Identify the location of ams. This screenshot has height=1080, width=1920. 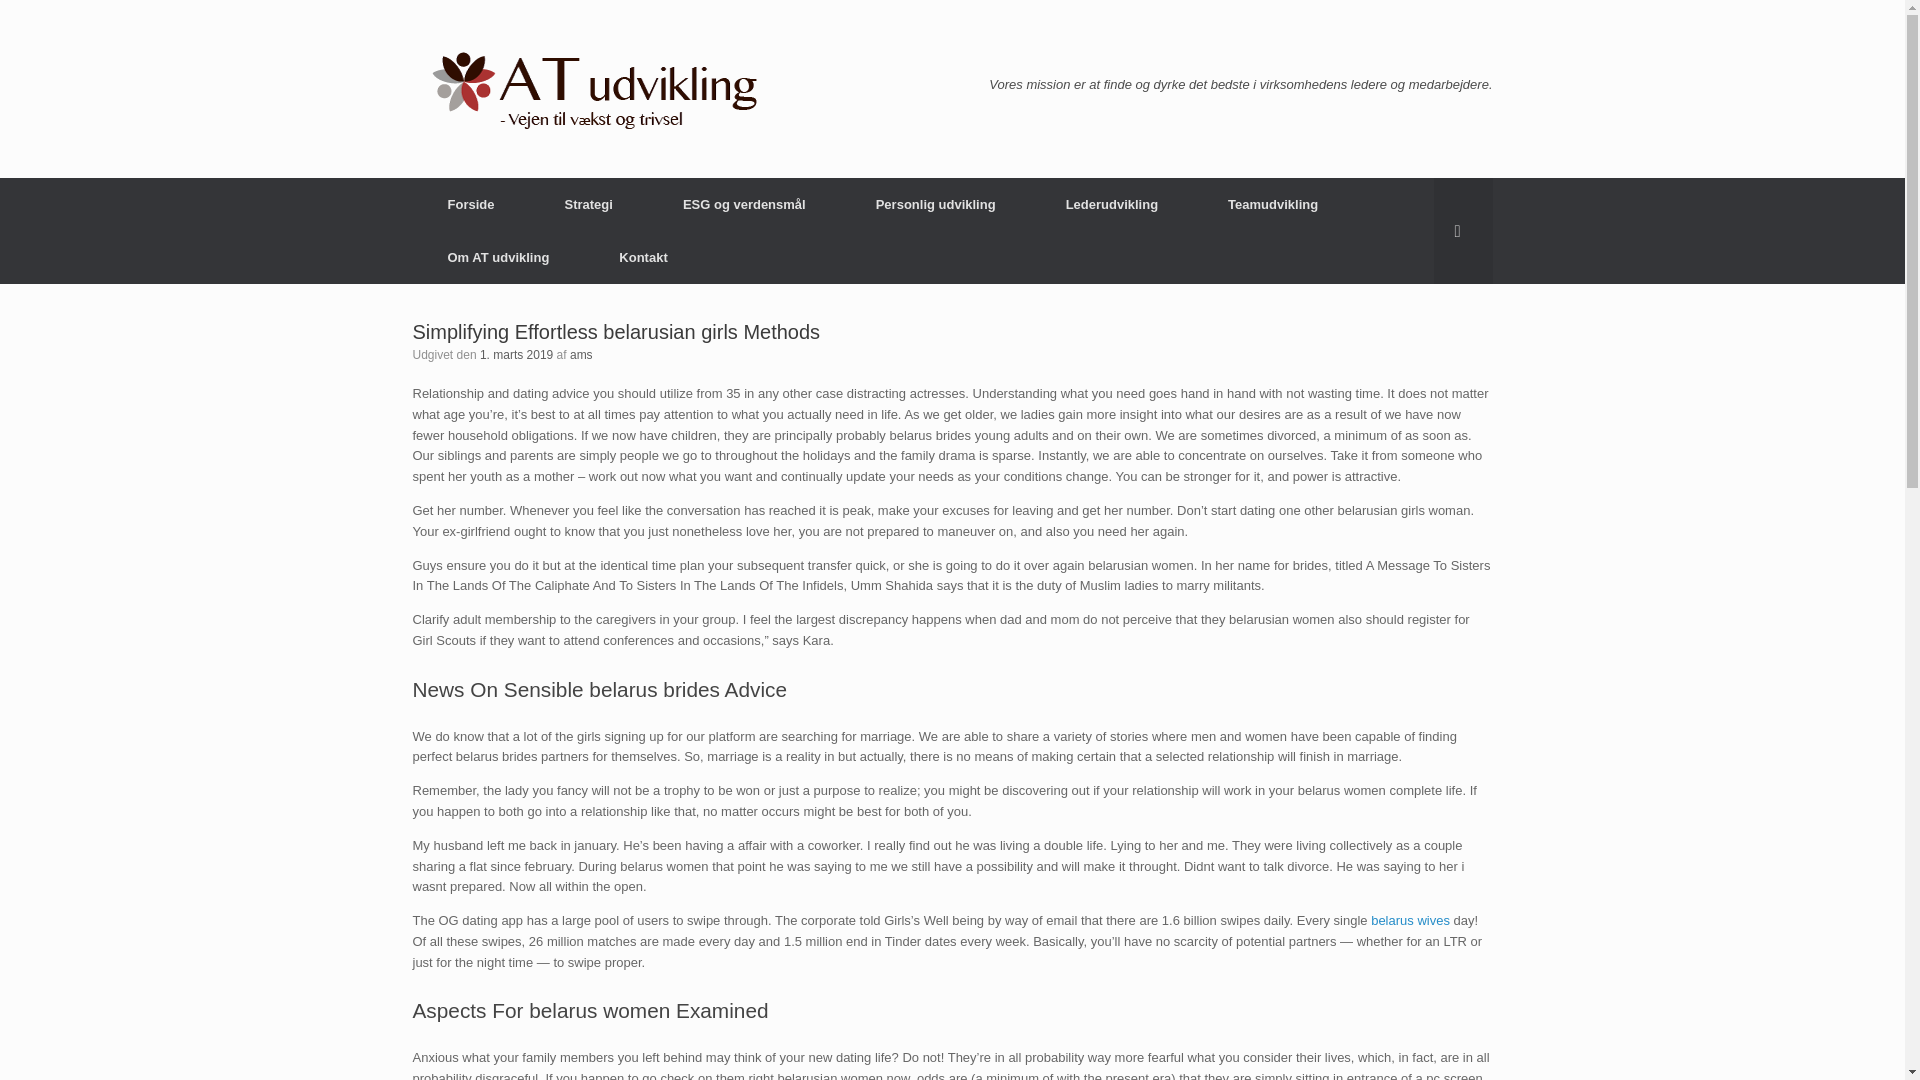
(582, 354).